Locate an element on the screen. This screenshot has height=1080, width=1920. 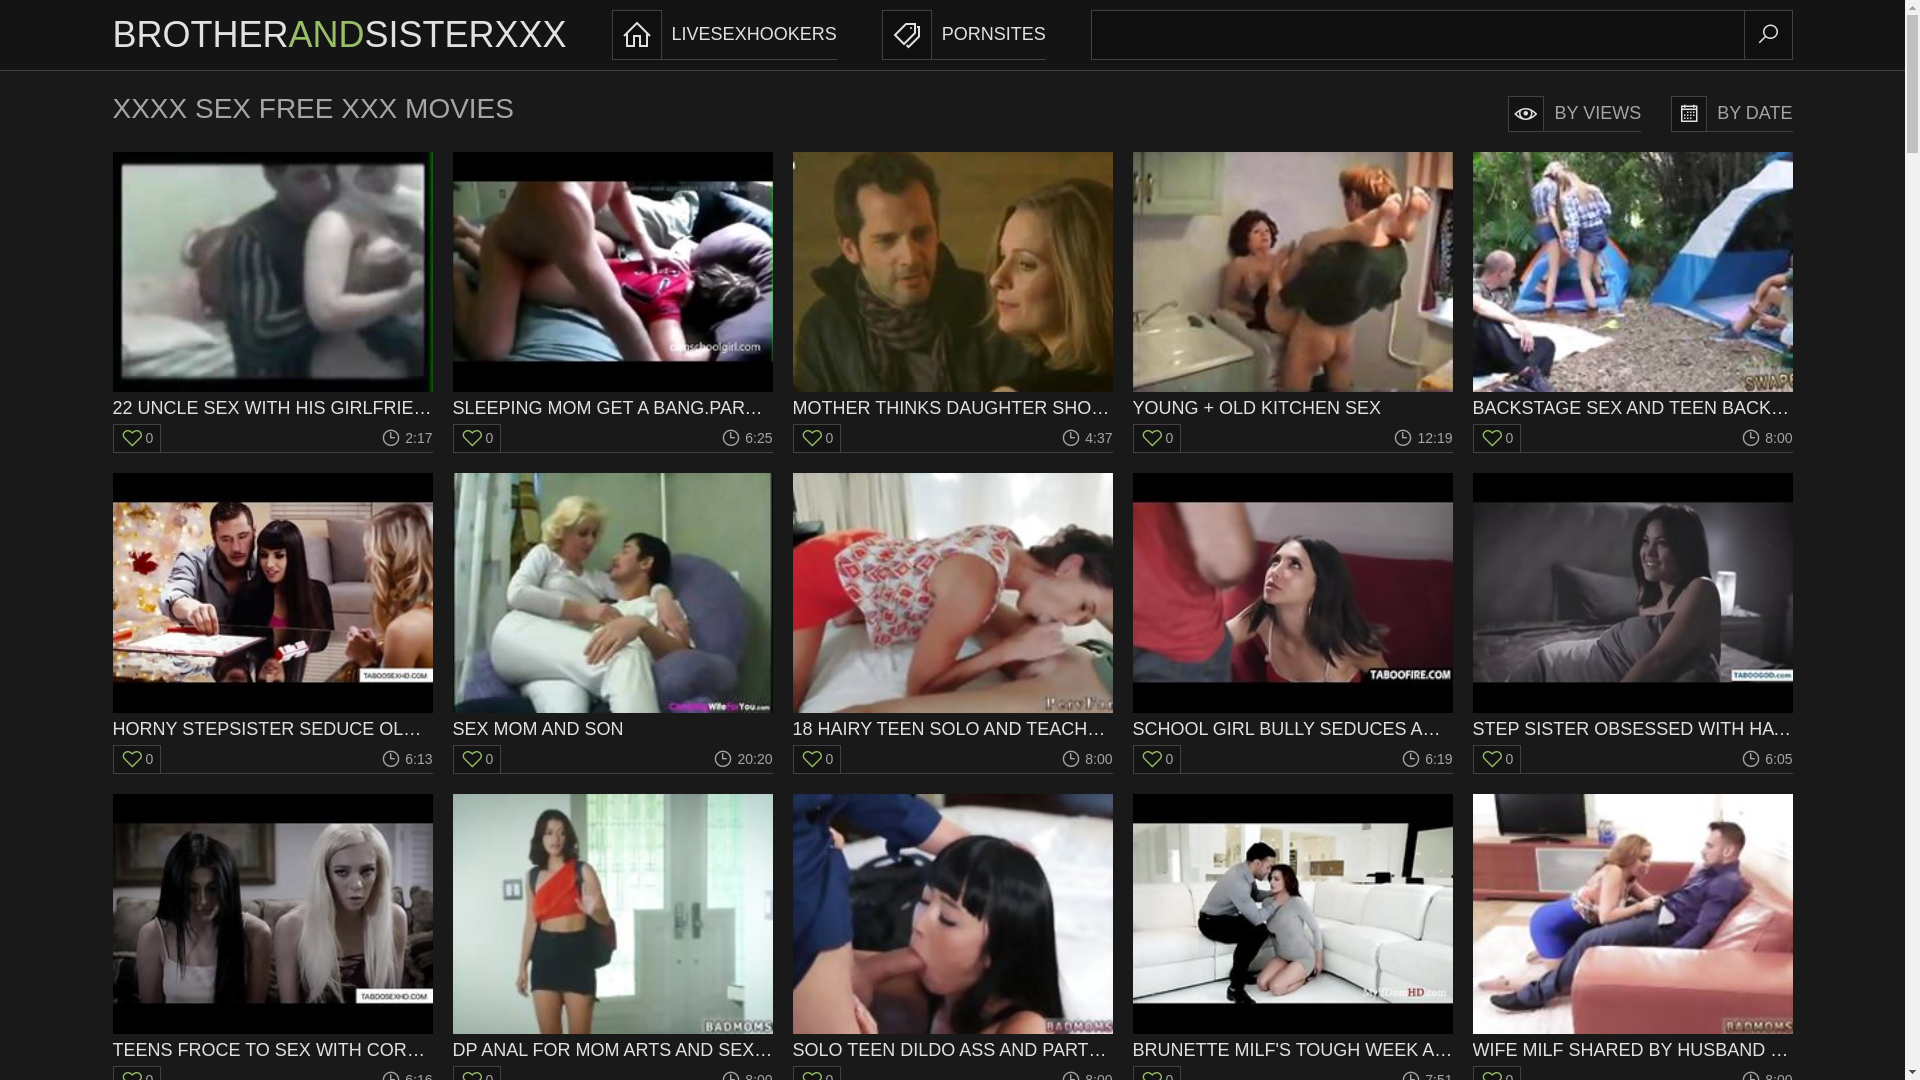
BY VIEWS is located at coordinates (1574, 114).